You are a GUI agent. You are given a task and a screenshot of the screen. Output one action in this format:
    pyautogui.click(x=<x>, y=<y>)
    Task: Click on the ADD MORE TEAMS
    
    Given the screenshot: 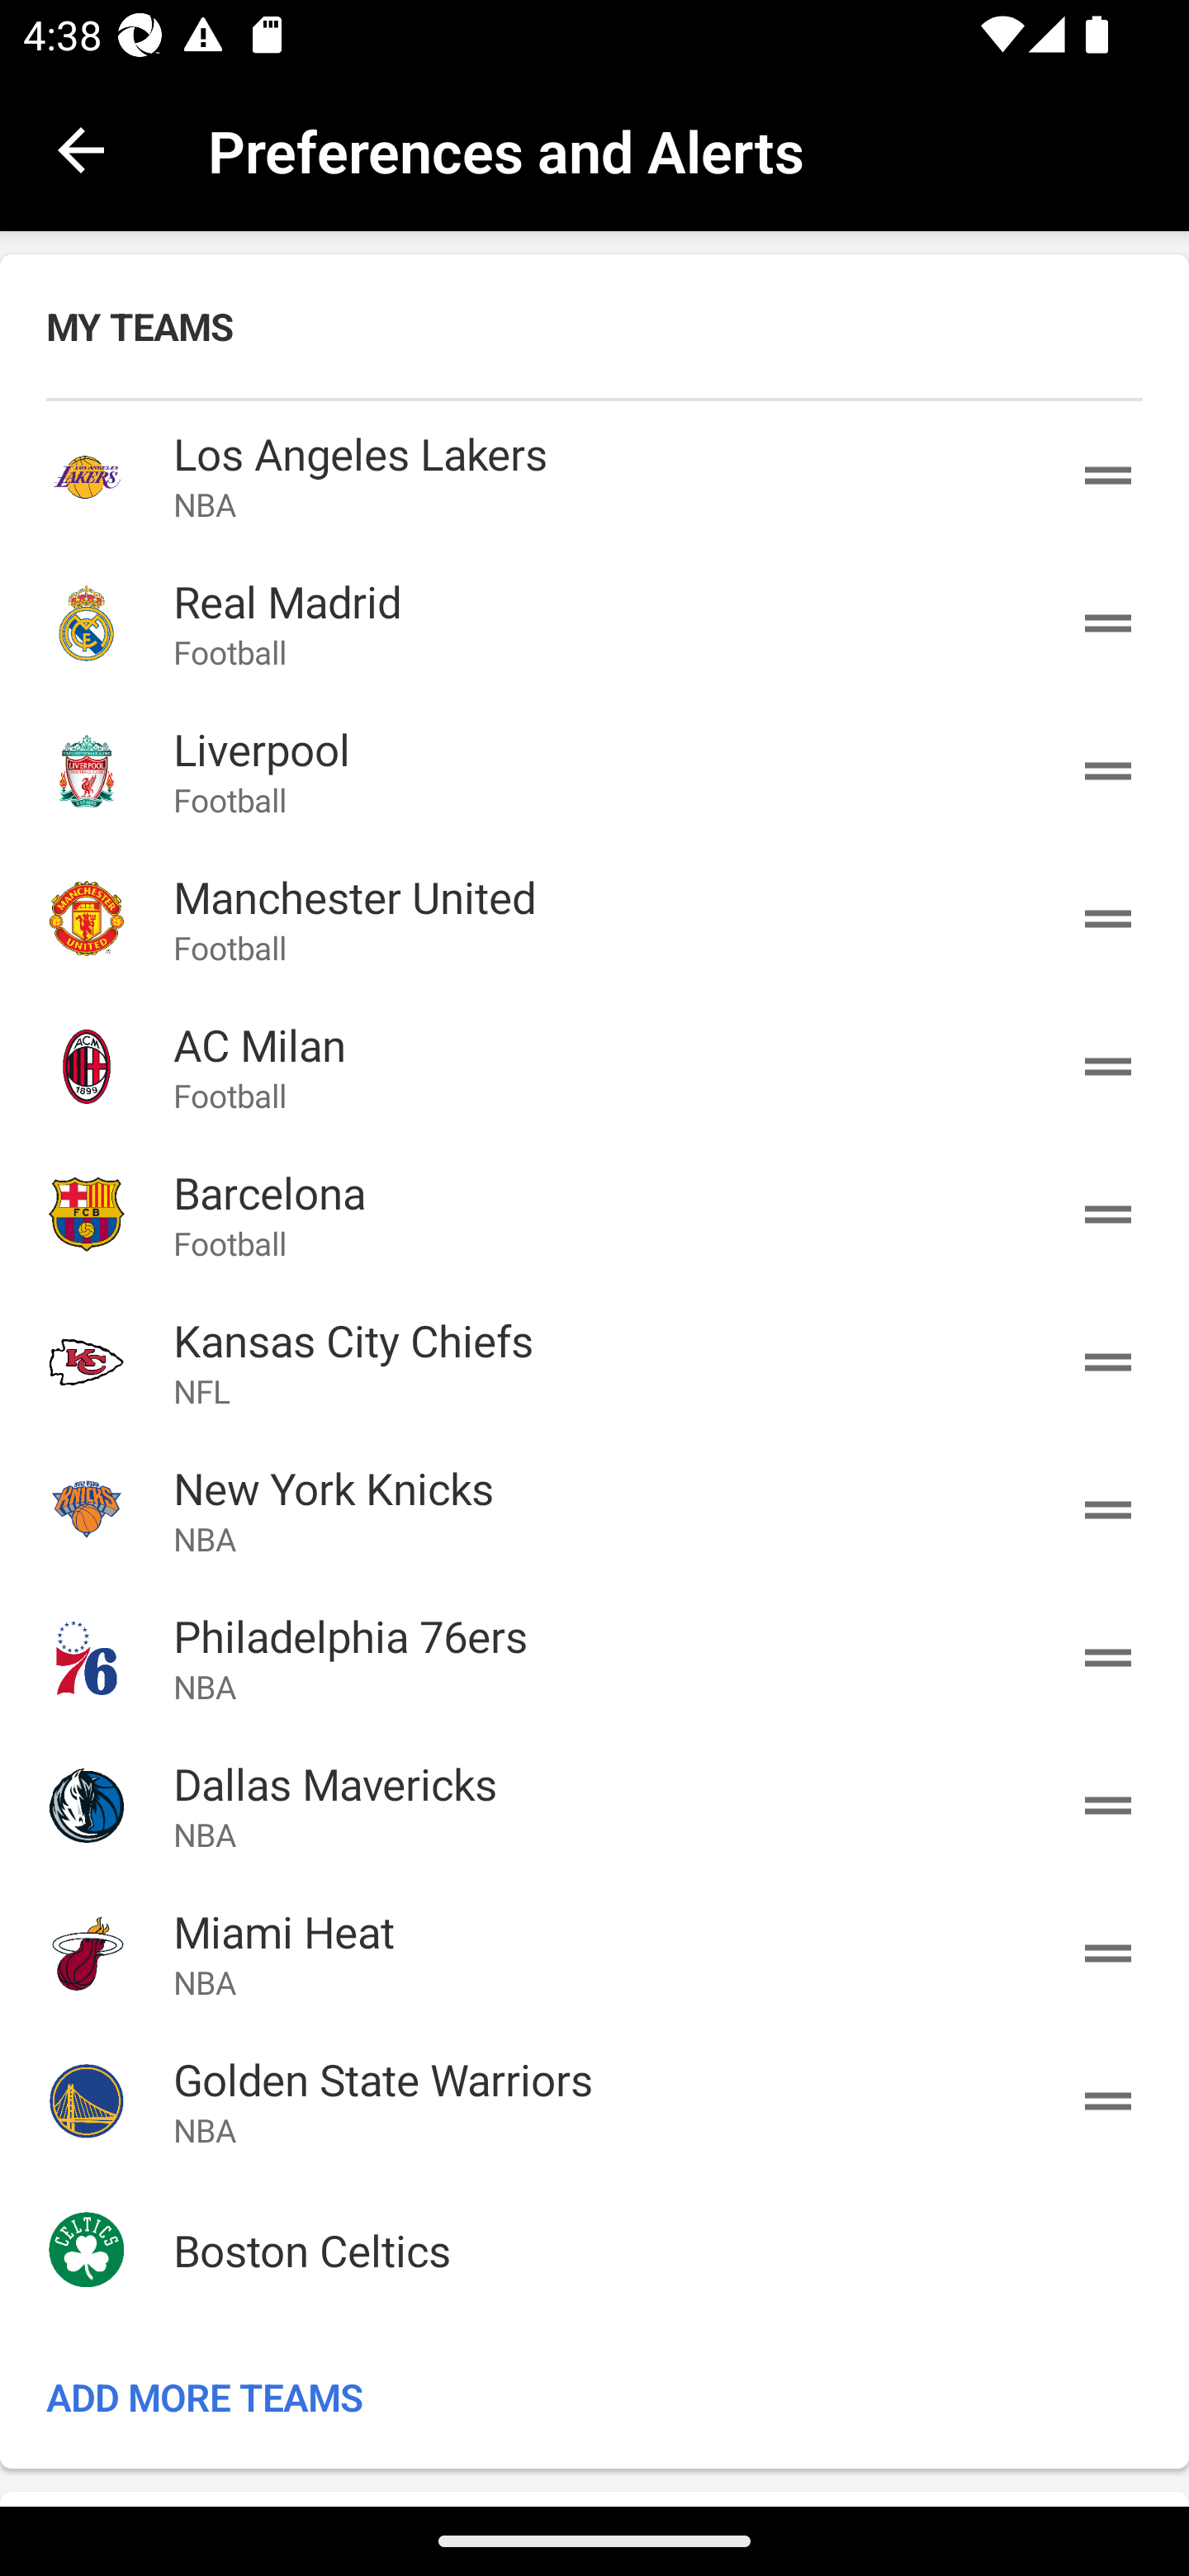 What is the action you would take?
    pyautogui.click(x=594, y=2396)
    